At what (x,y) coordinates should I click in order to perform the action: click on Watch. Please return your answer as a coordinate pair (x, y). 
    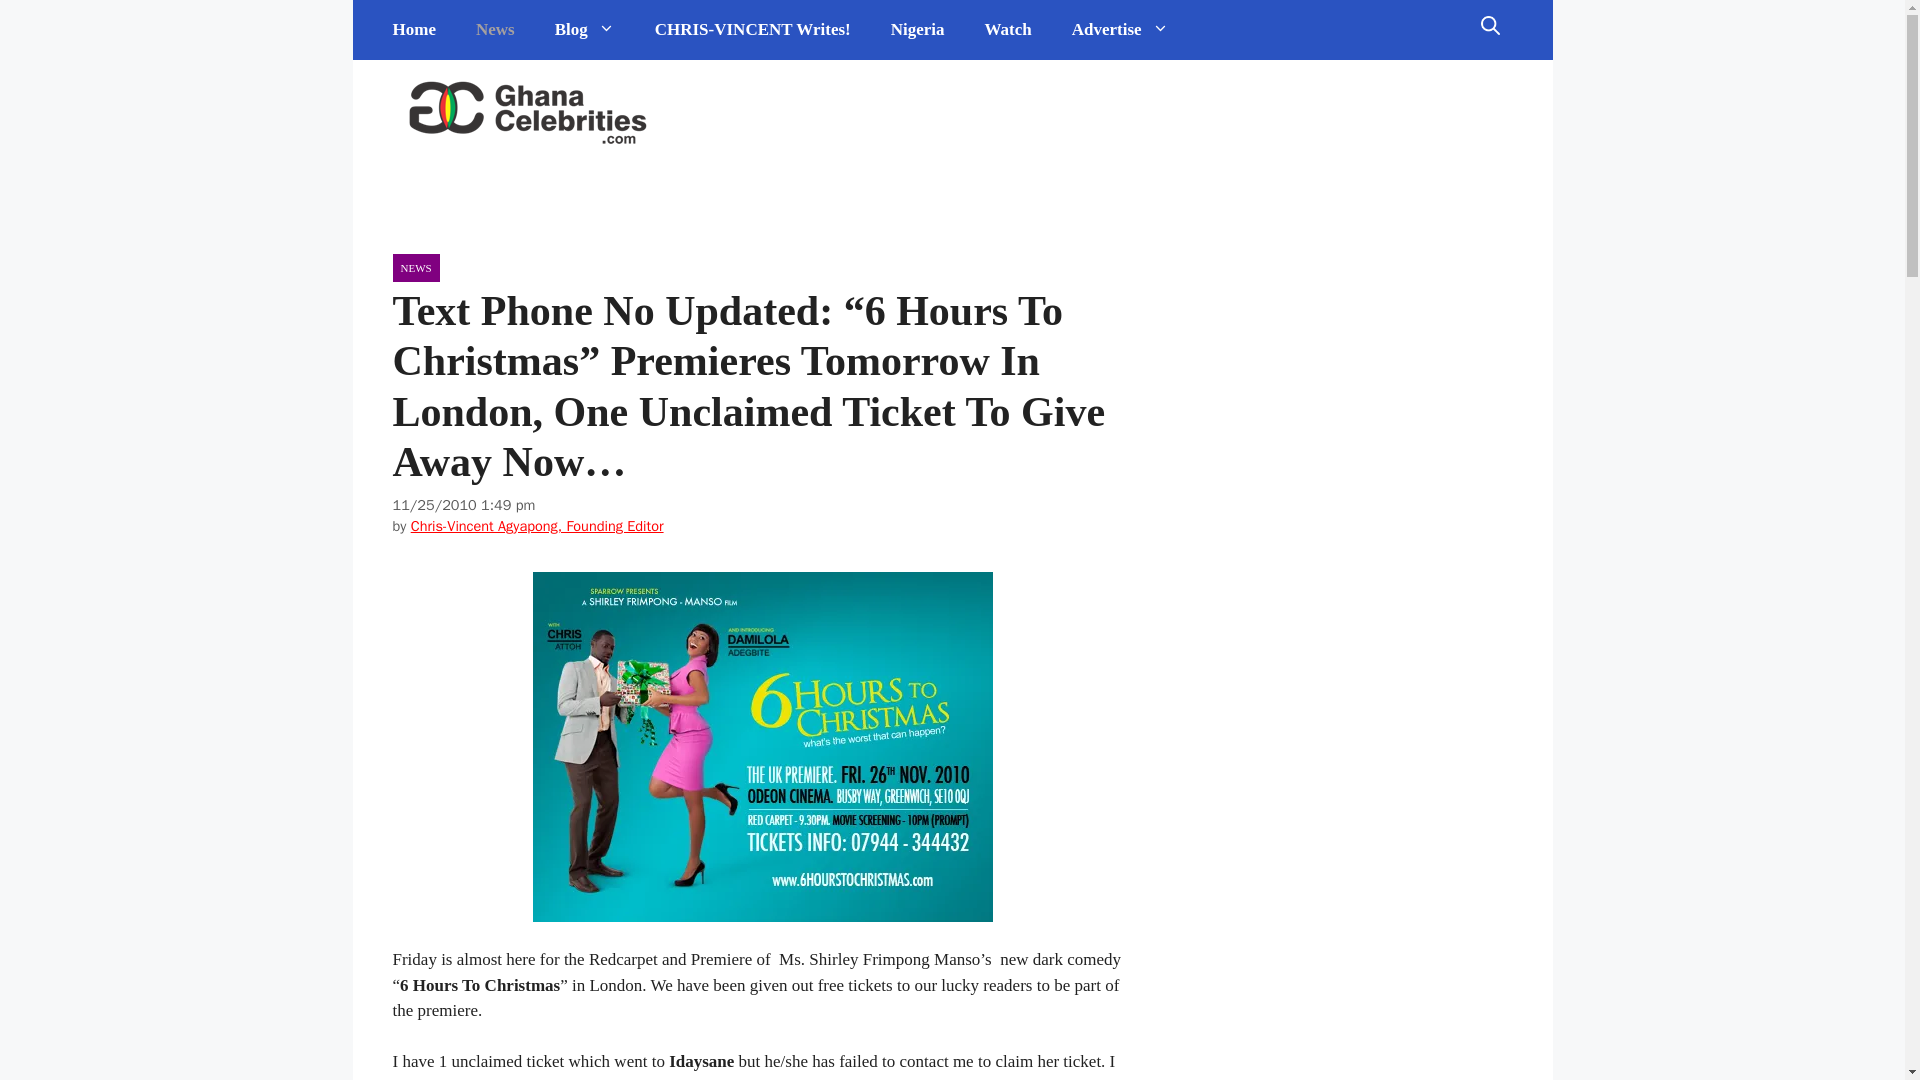
    Looking at the image, I should click on (1008, 30).